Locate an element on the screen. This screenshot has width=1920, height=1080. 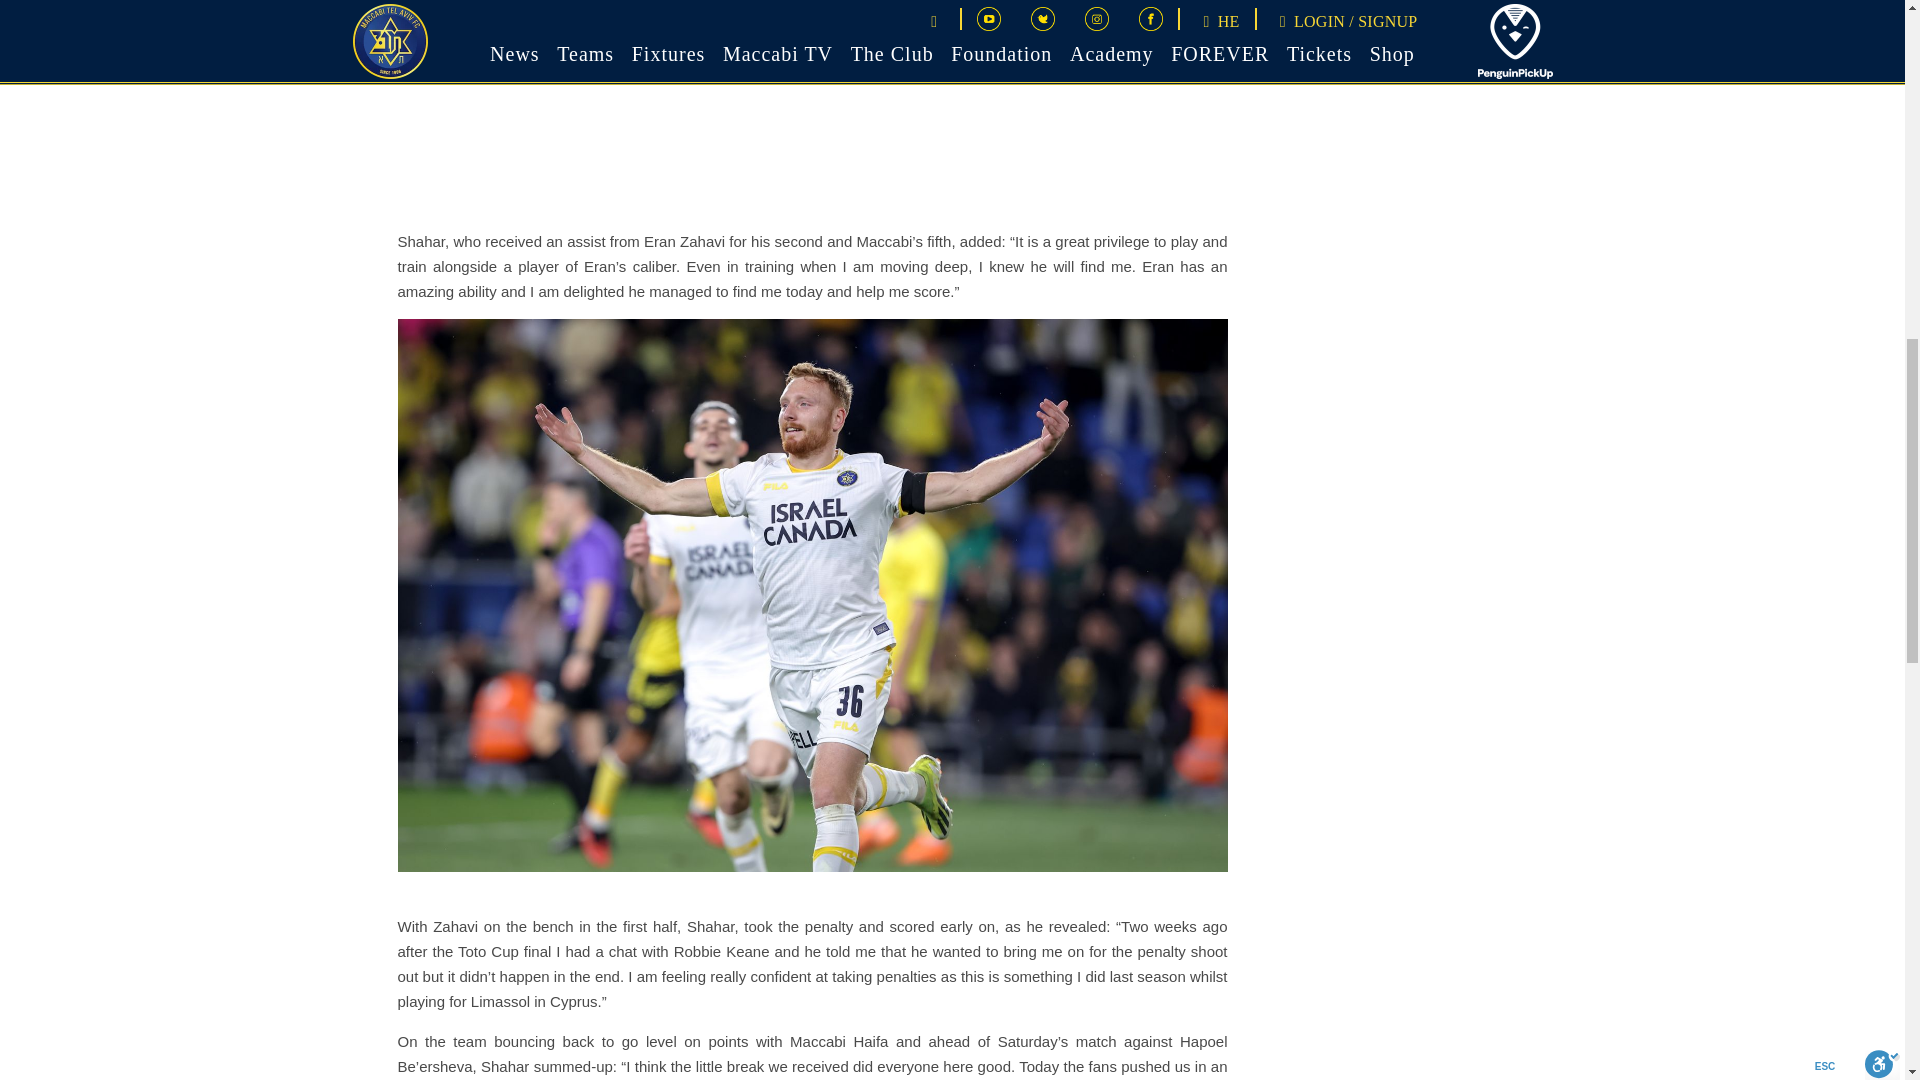
Decreasing the display size of texts is located at coordinates (1543, 43).